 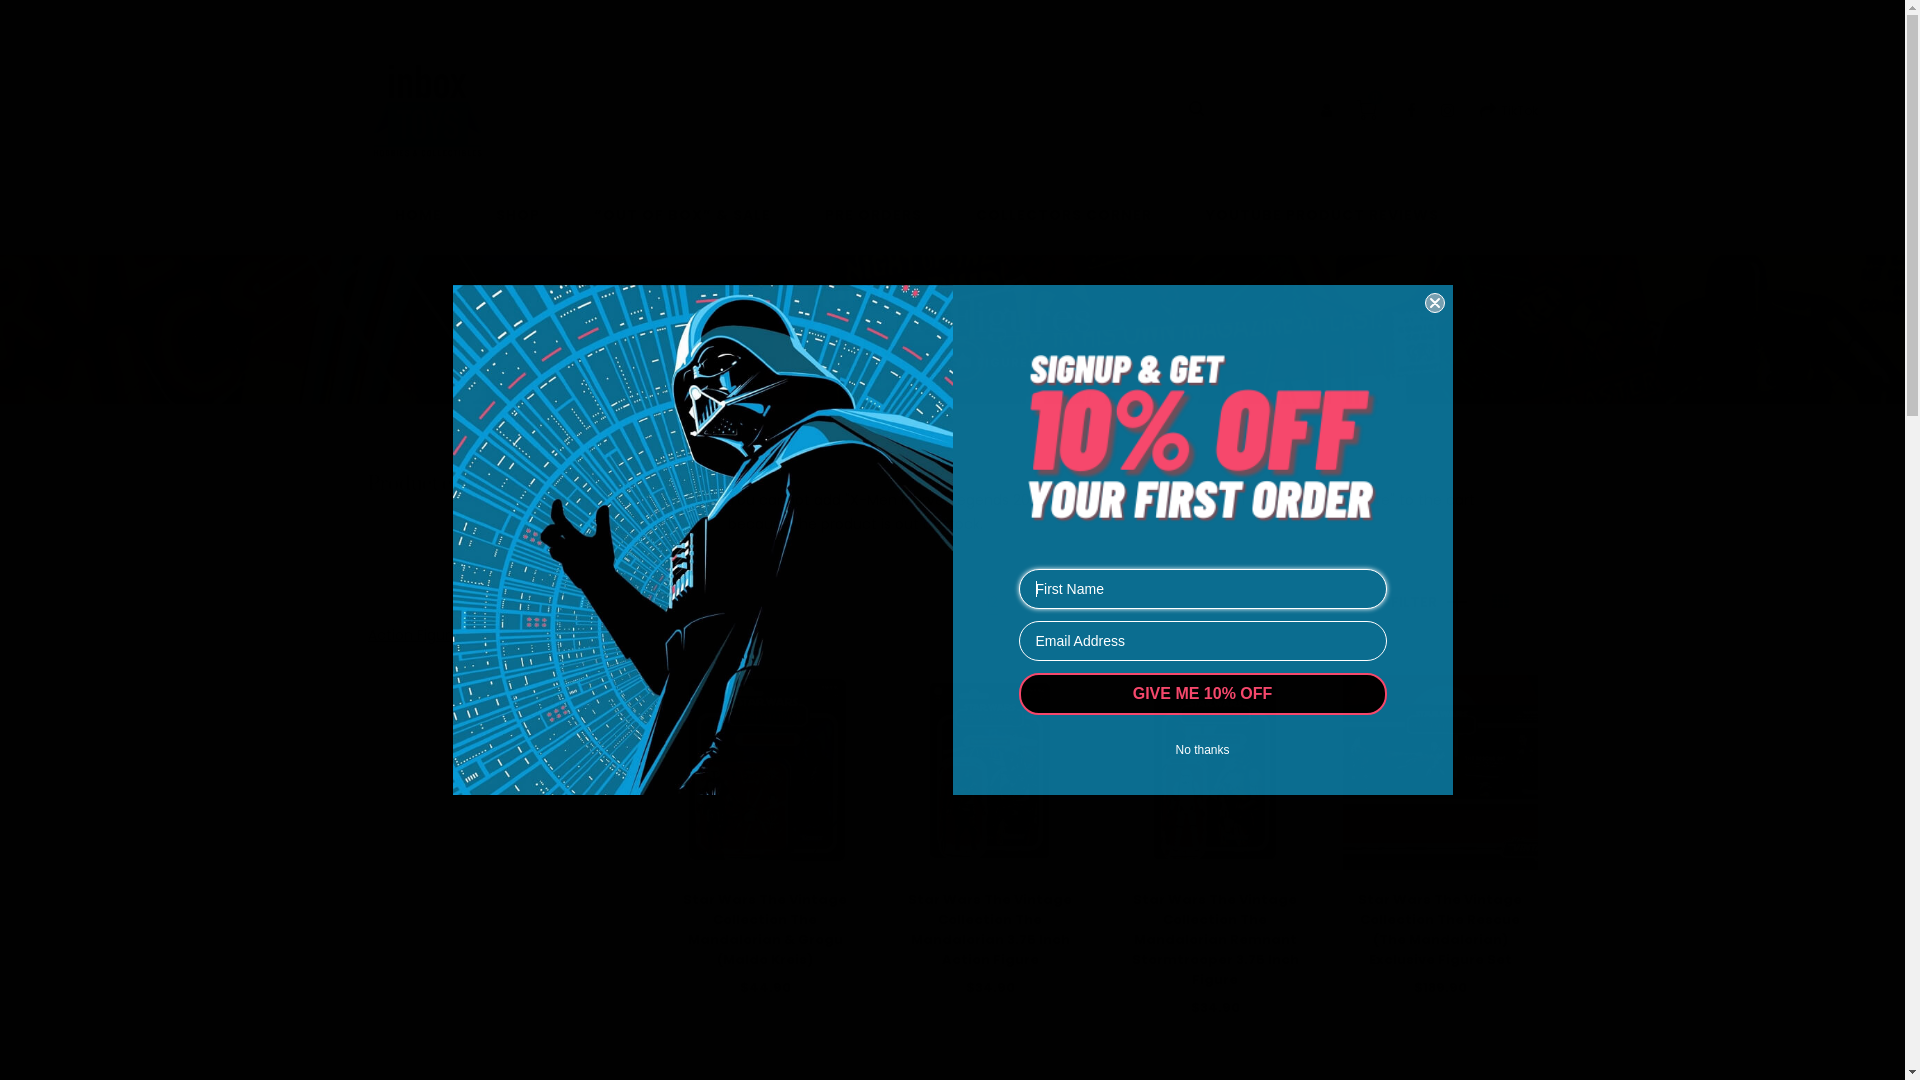 I want to click on PRE ORDERS, so click(x=872, y=225).